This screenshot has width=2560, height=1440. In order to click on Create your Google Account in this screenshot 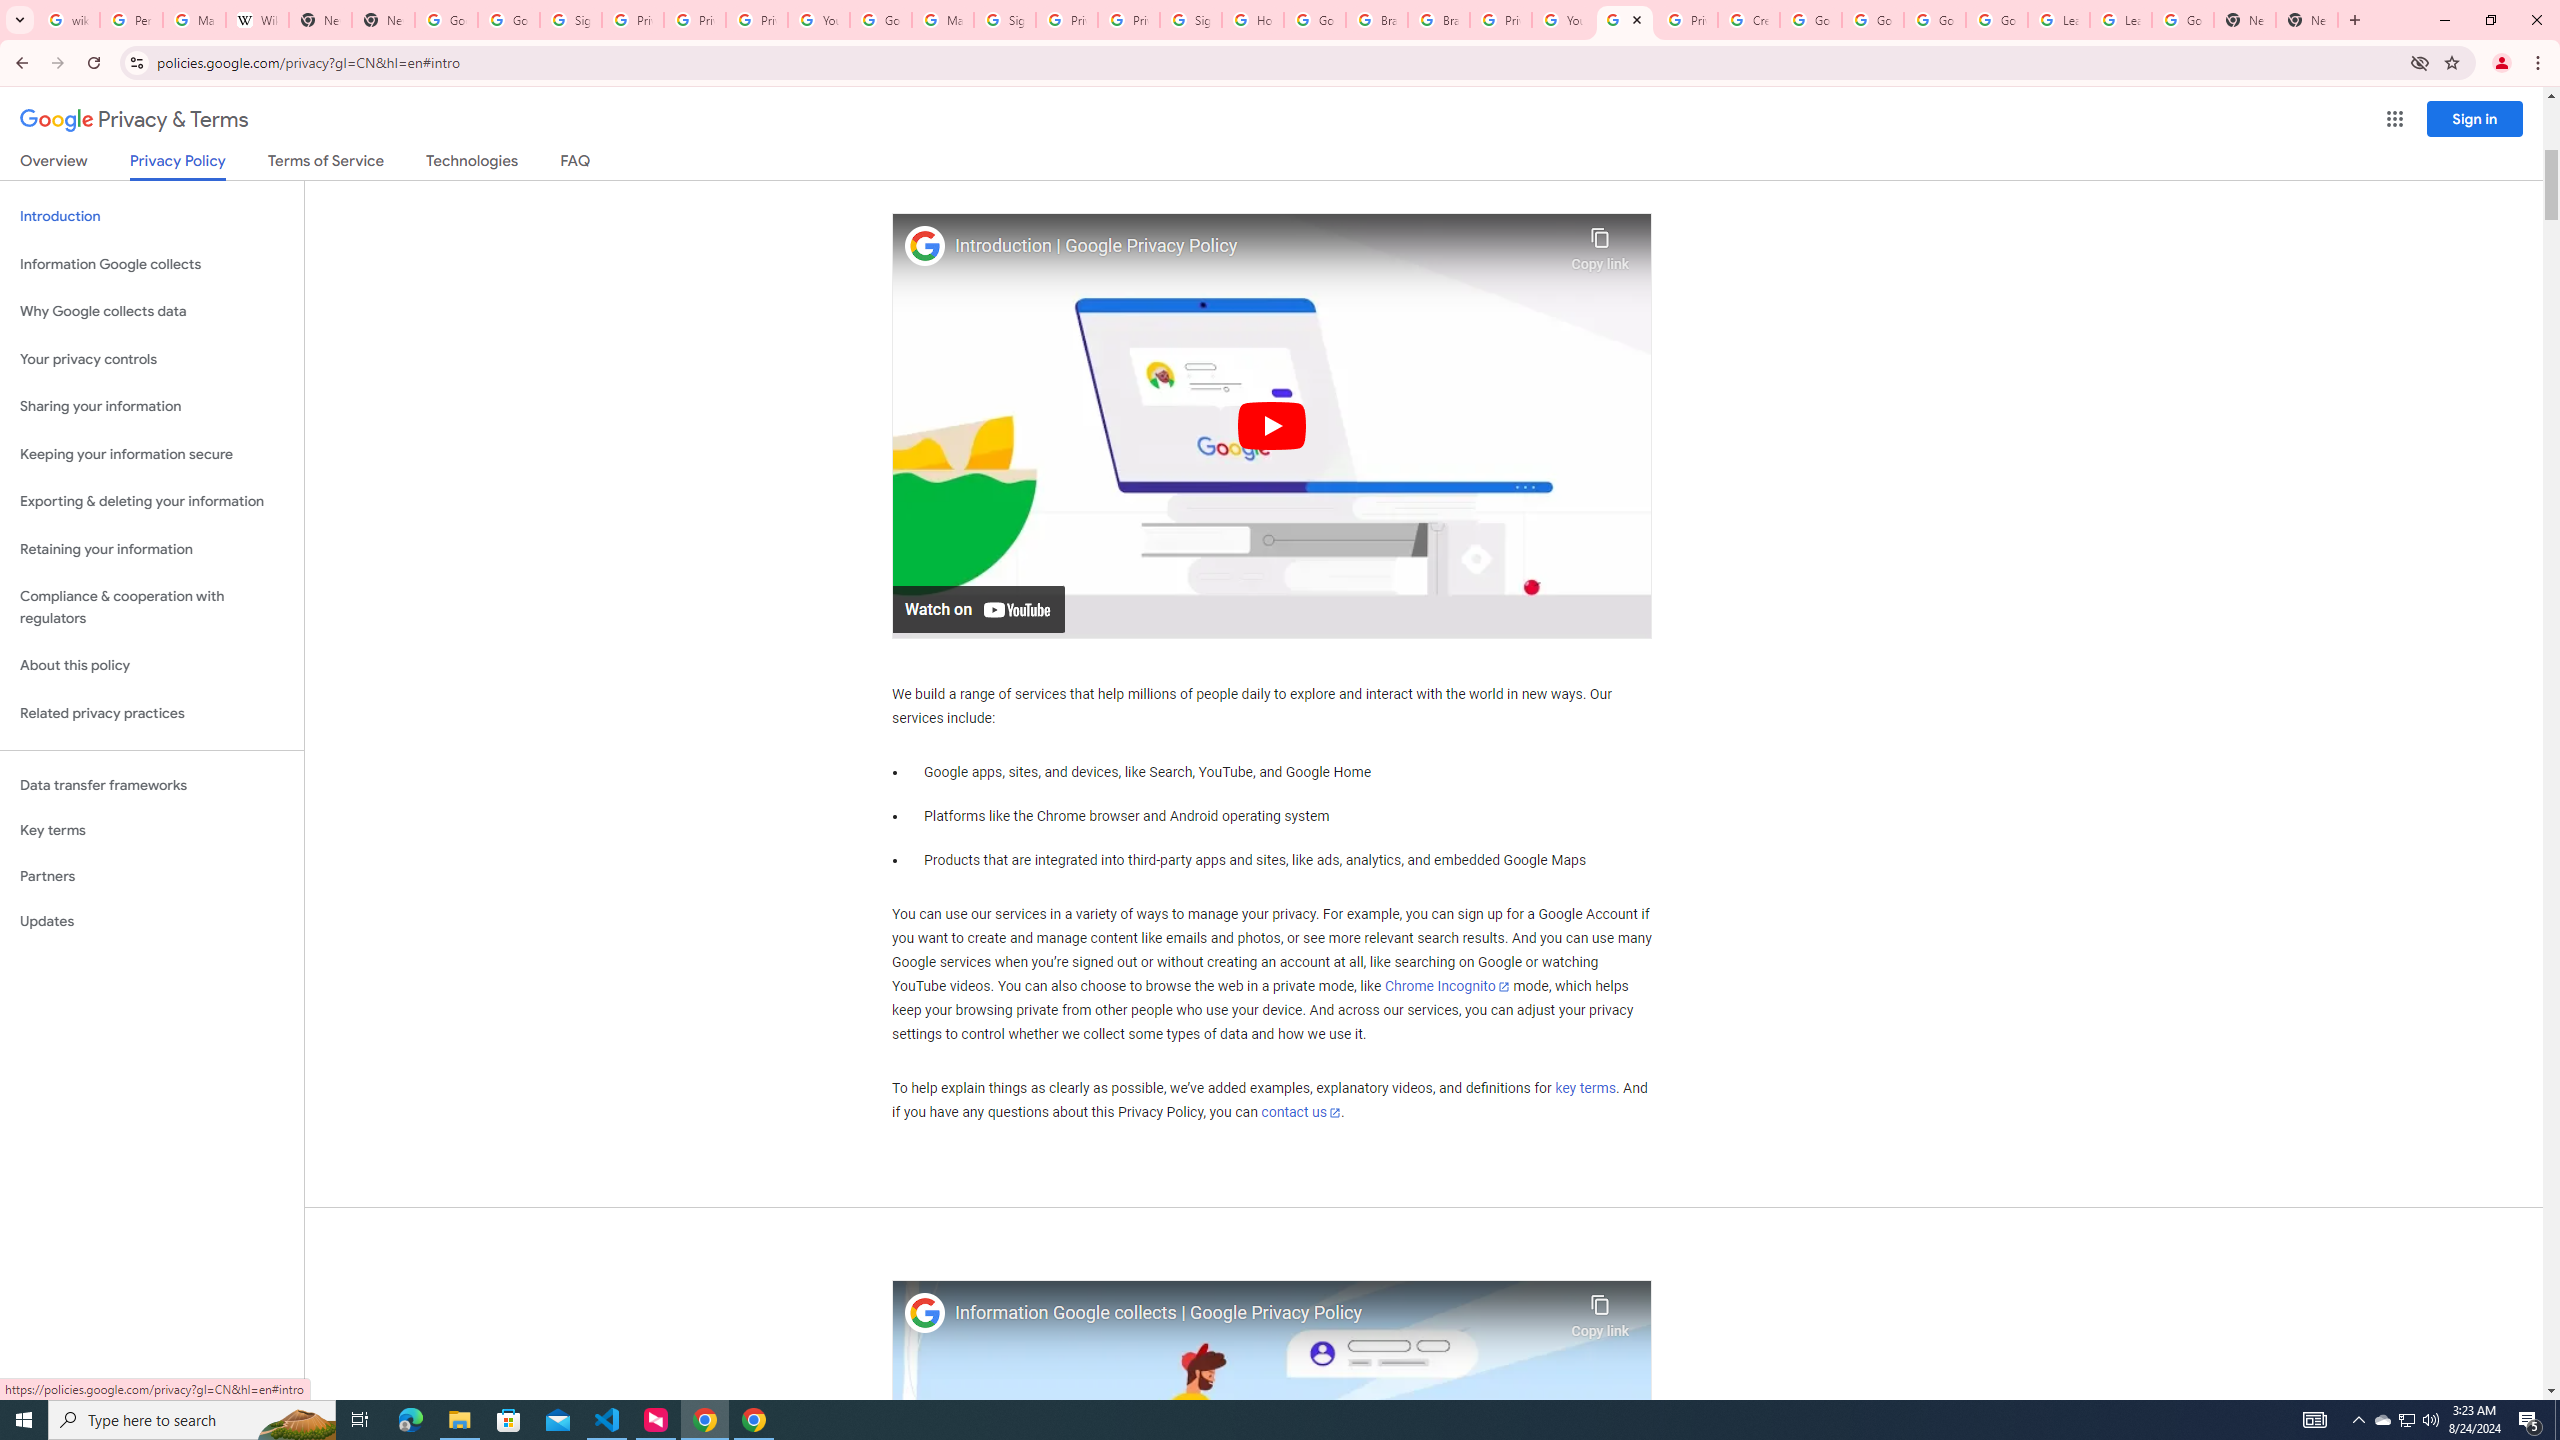, I will do `click(1750, 20)`.